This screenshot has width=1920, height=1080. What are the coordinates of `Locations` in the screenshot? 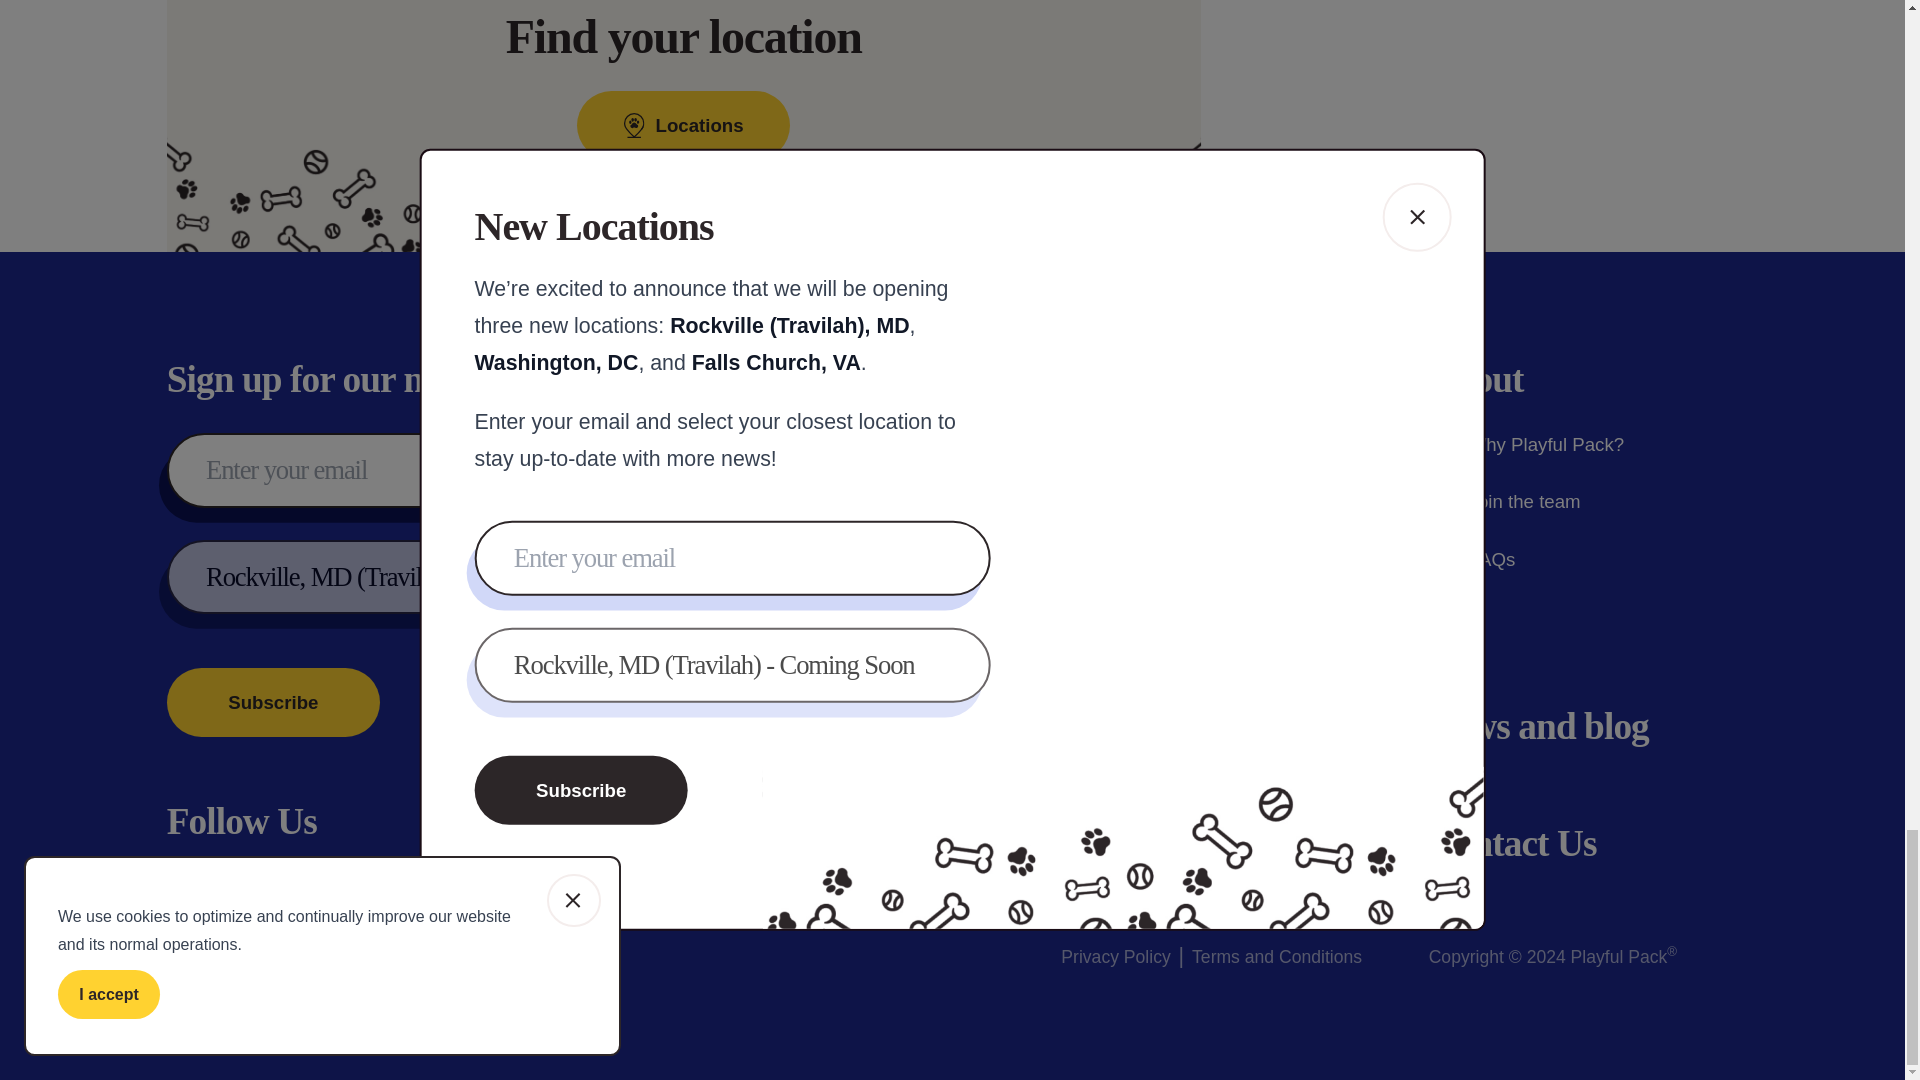 It's located at (683, 124).